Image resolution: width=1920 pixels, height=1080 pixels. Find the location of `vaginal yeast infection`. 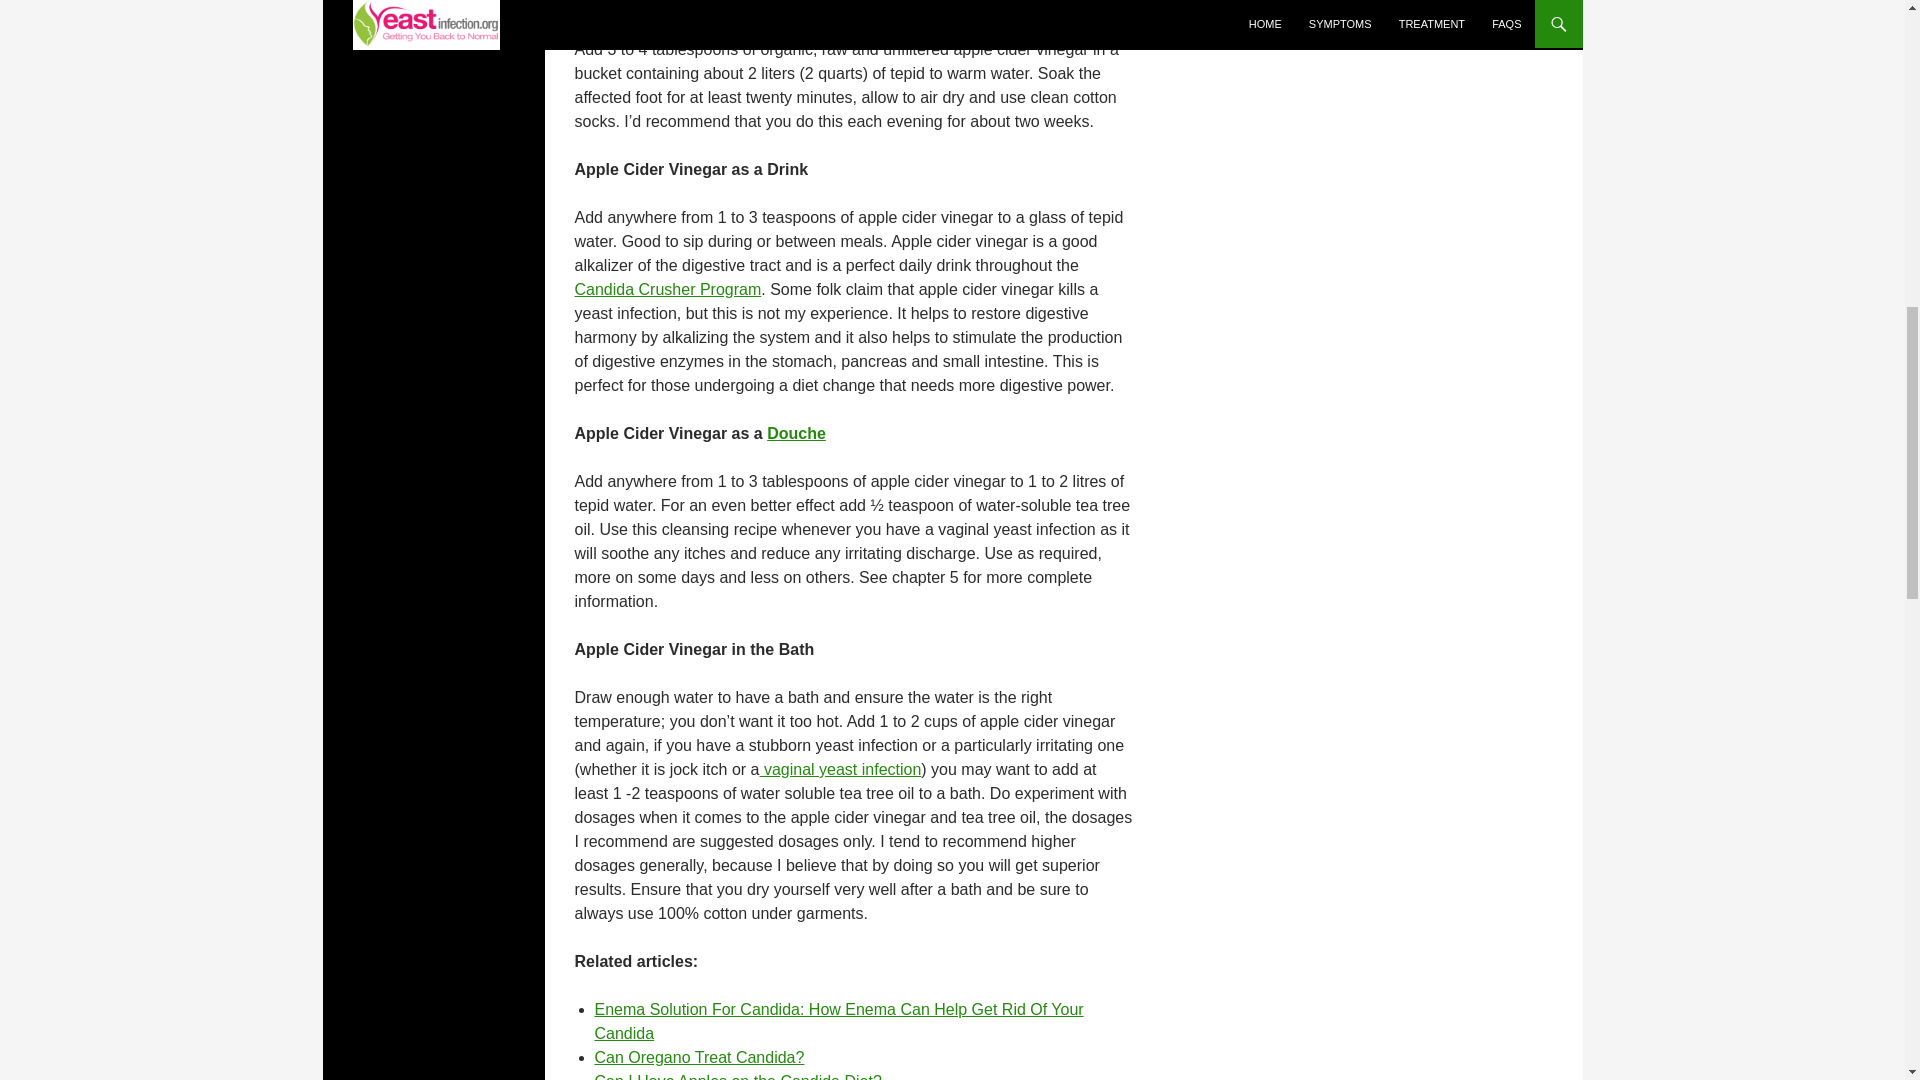

vaginal yeast infection is located at coordinates (840, 769).